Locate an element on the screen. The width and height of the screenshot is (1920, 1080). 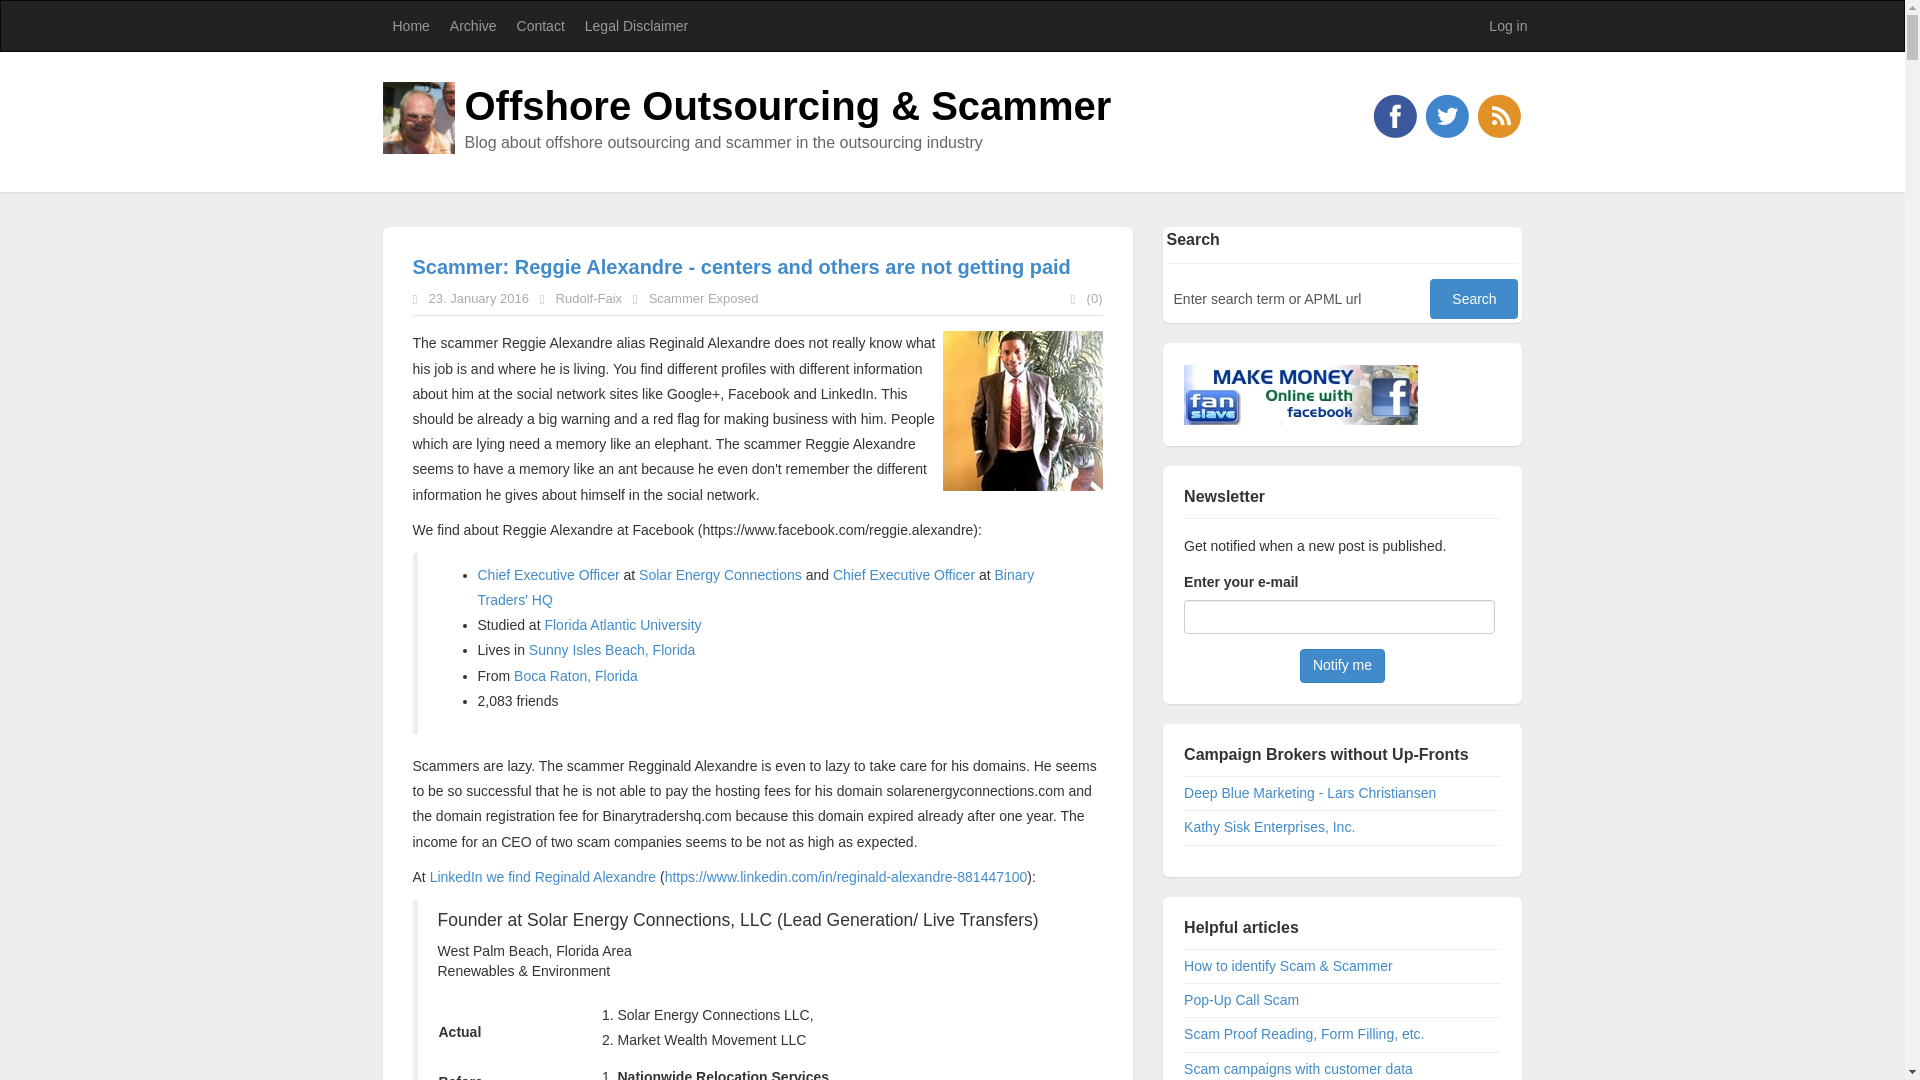
Sunny Isles Beach, Florida is located at coordinates (612, 649).